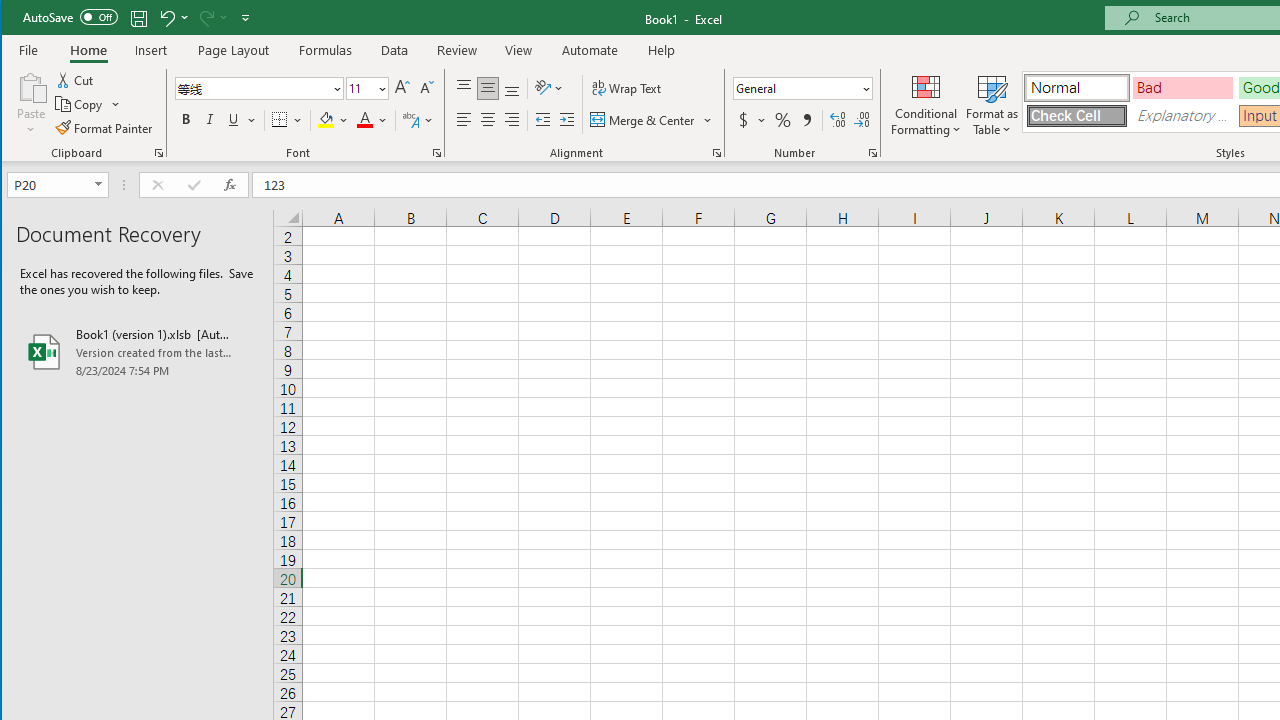  Describe the element at coordinates (796, 88) in the screenshot. I see `Number Format` at that location.